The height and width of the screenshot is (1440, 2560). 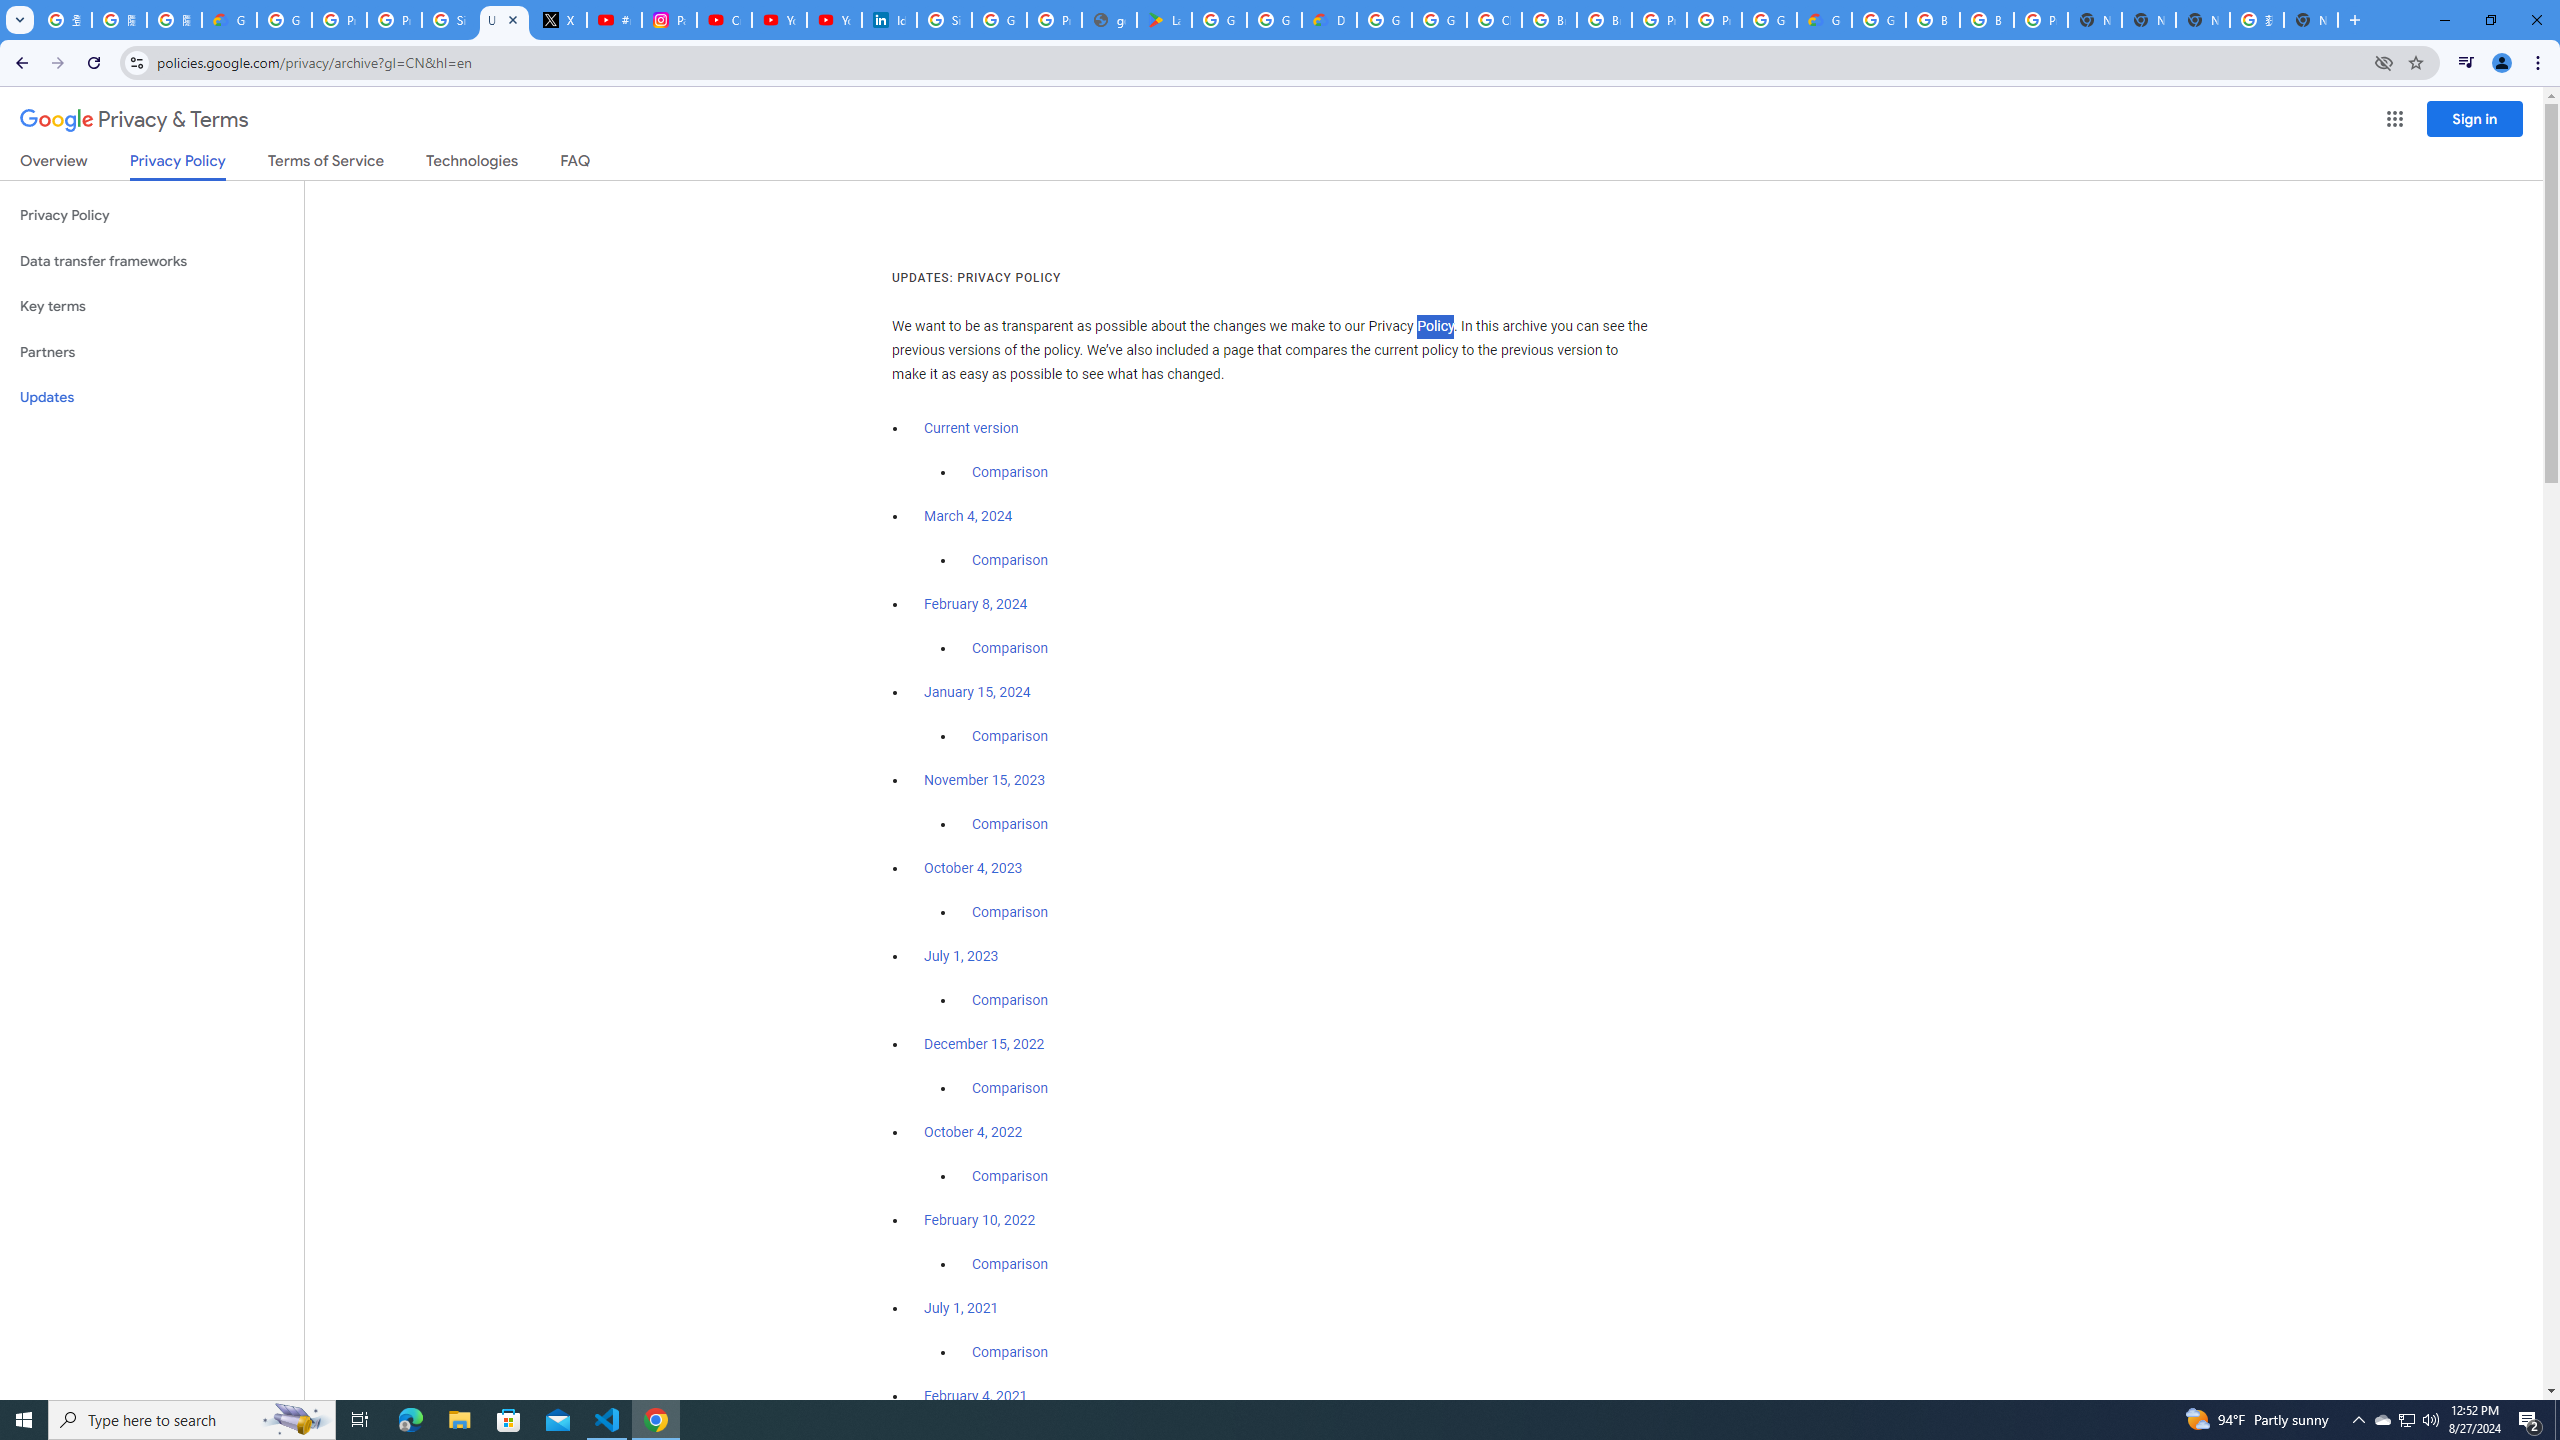 What do you see at coordinates (944, 20) in the screenshot?
I see `Sign in - Google Accounts` at bounding box center [944, 20].